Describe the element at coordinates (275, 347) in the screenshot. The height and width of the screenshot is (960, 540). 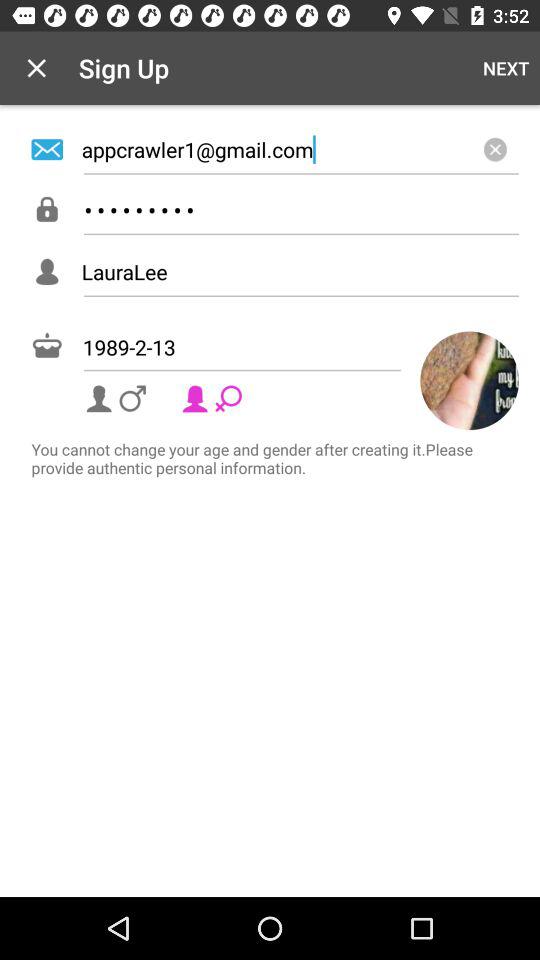
I see `flip to 1989-2-13 item` at that location.